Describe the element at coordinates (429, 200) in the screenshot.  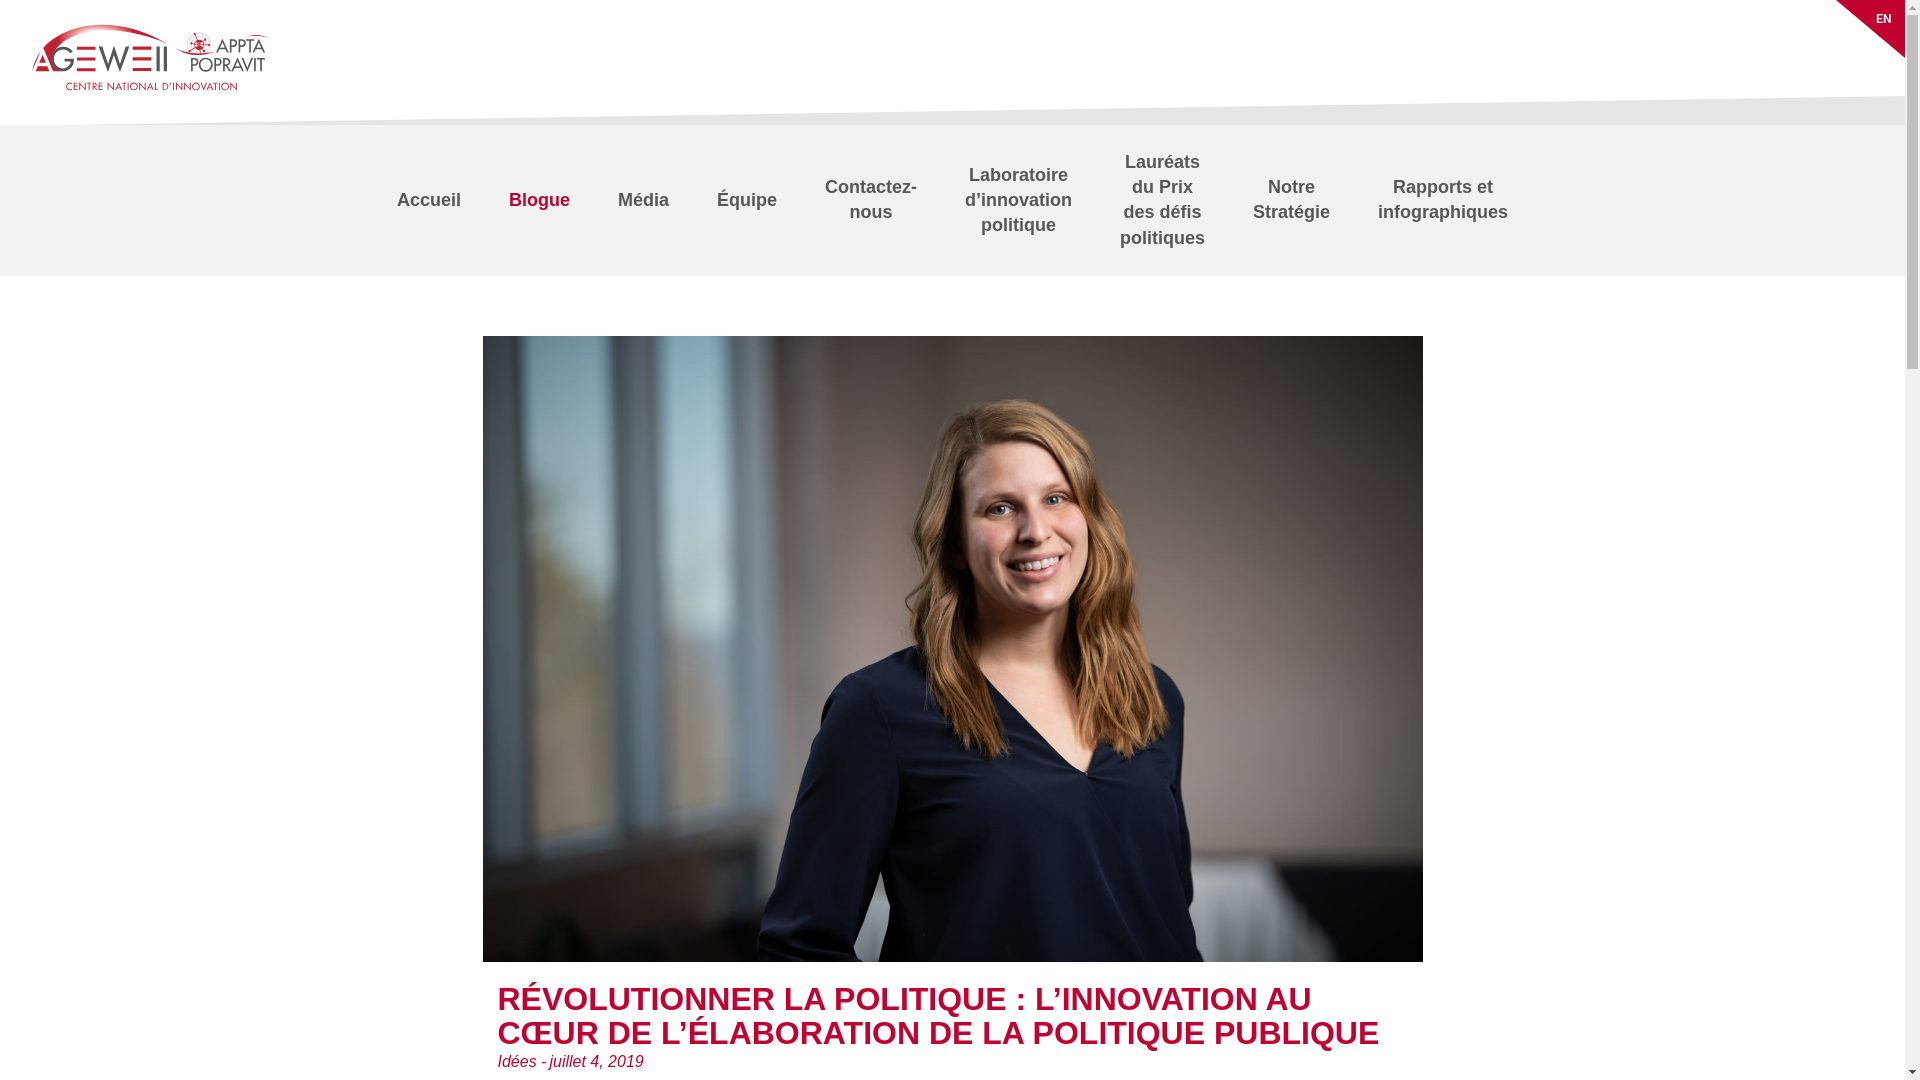
I see `Accueil` at that location.